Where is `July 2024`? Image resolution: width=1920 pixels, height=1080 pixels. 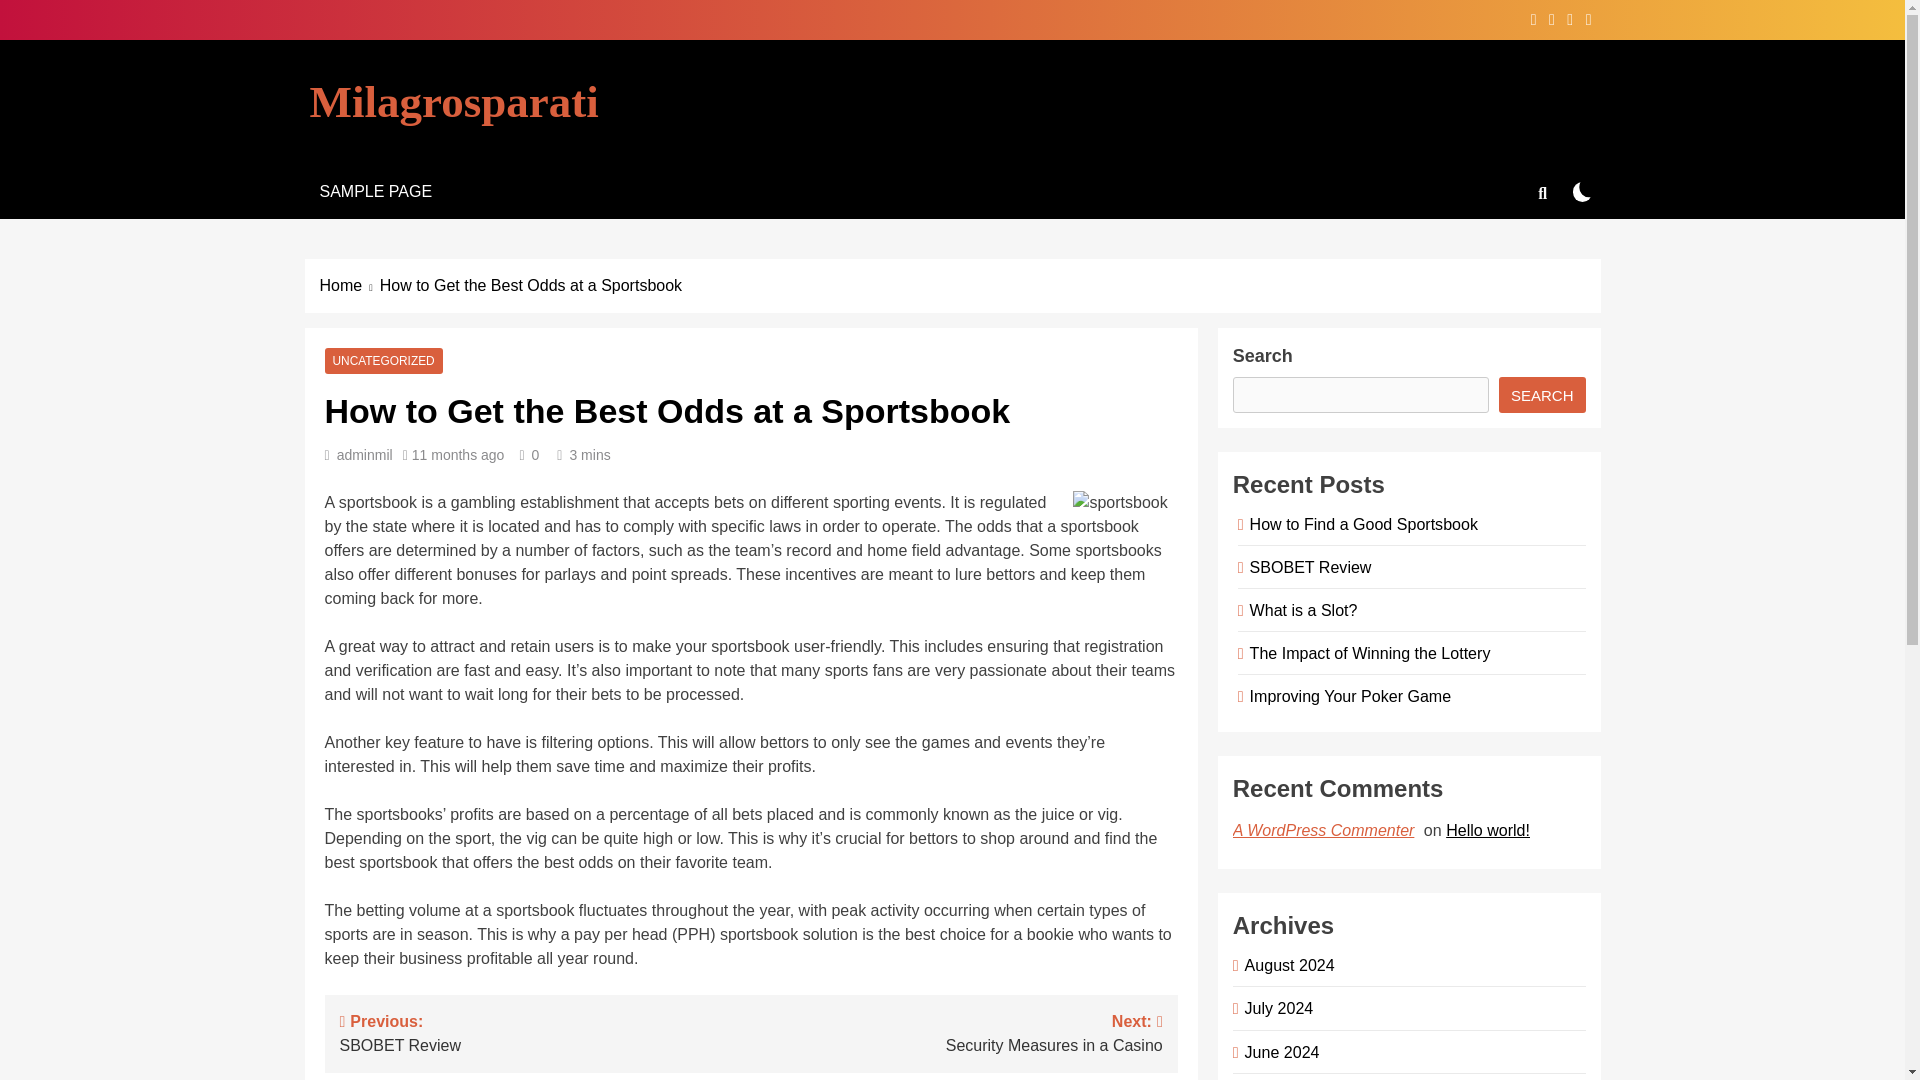 July 2024 is located at coordinates (1276, 1008).